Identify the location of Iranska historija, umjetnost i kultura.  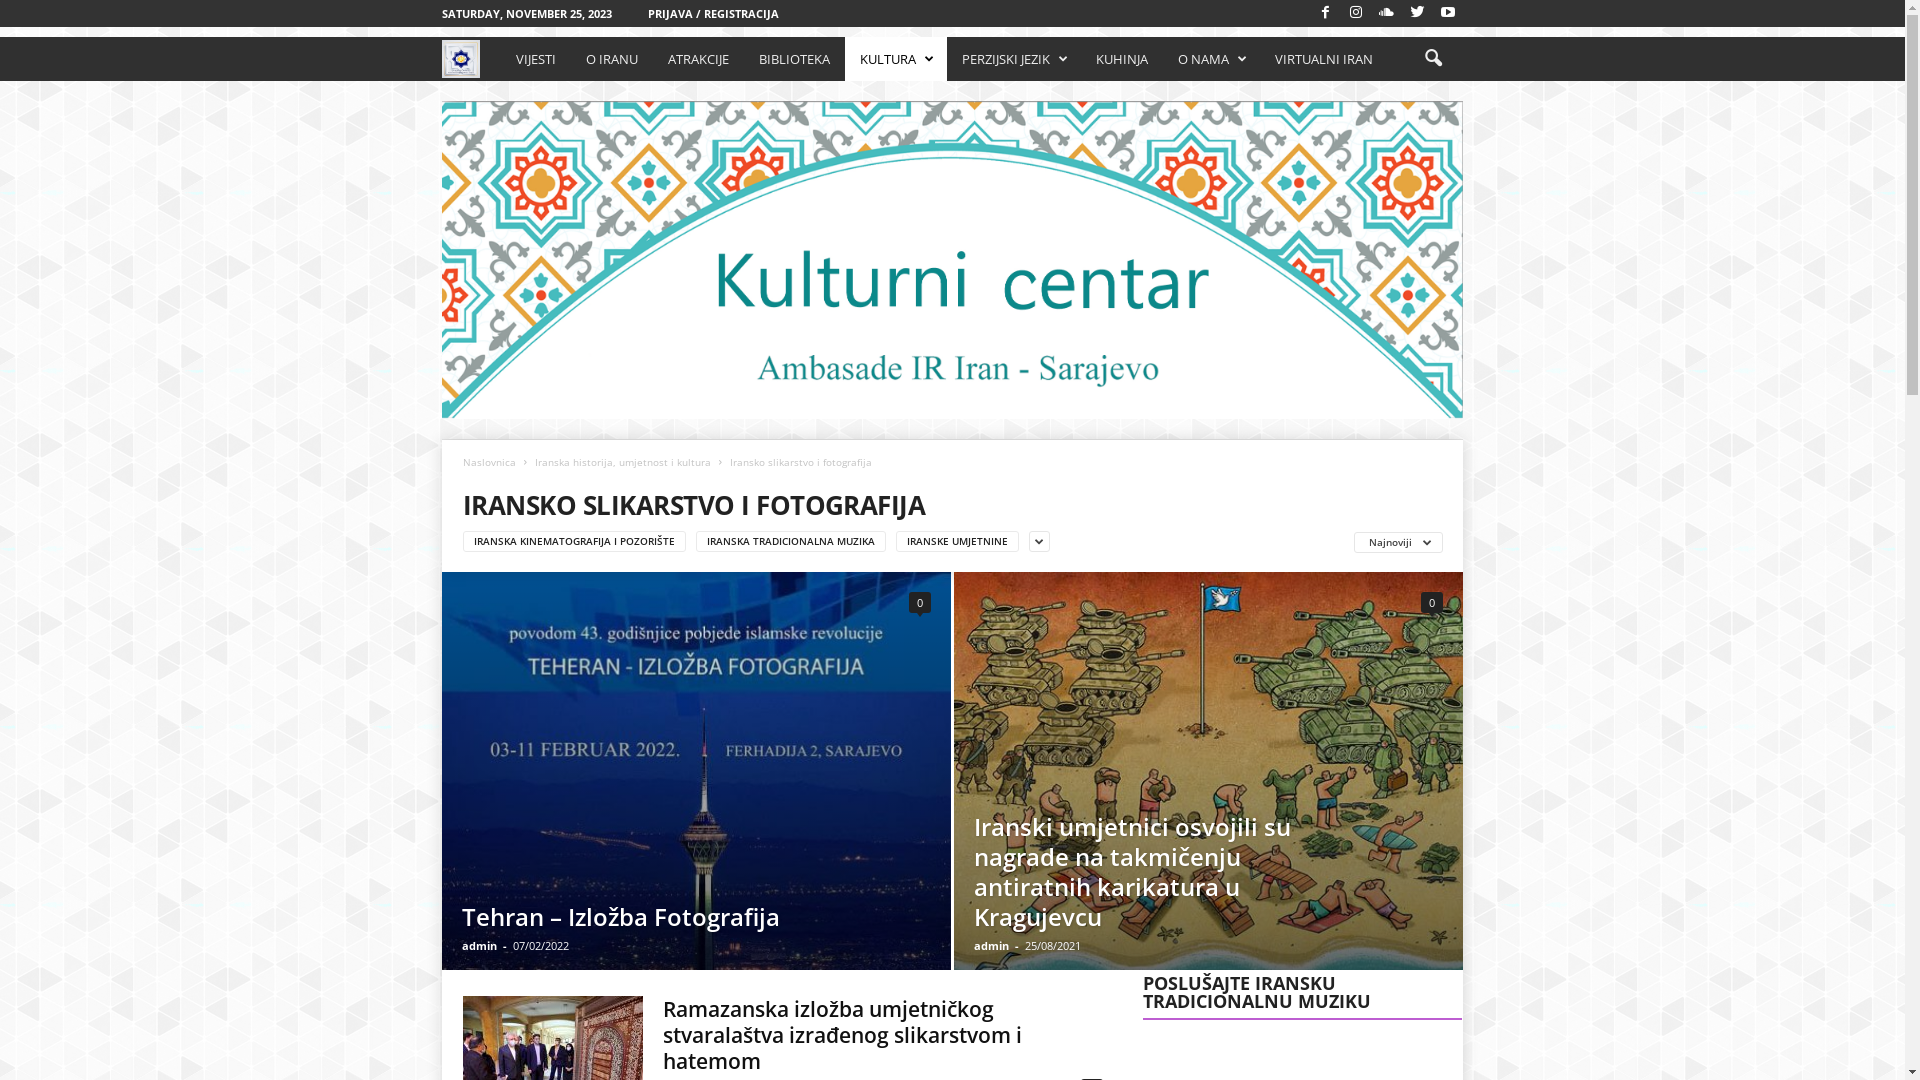
(623, 462).